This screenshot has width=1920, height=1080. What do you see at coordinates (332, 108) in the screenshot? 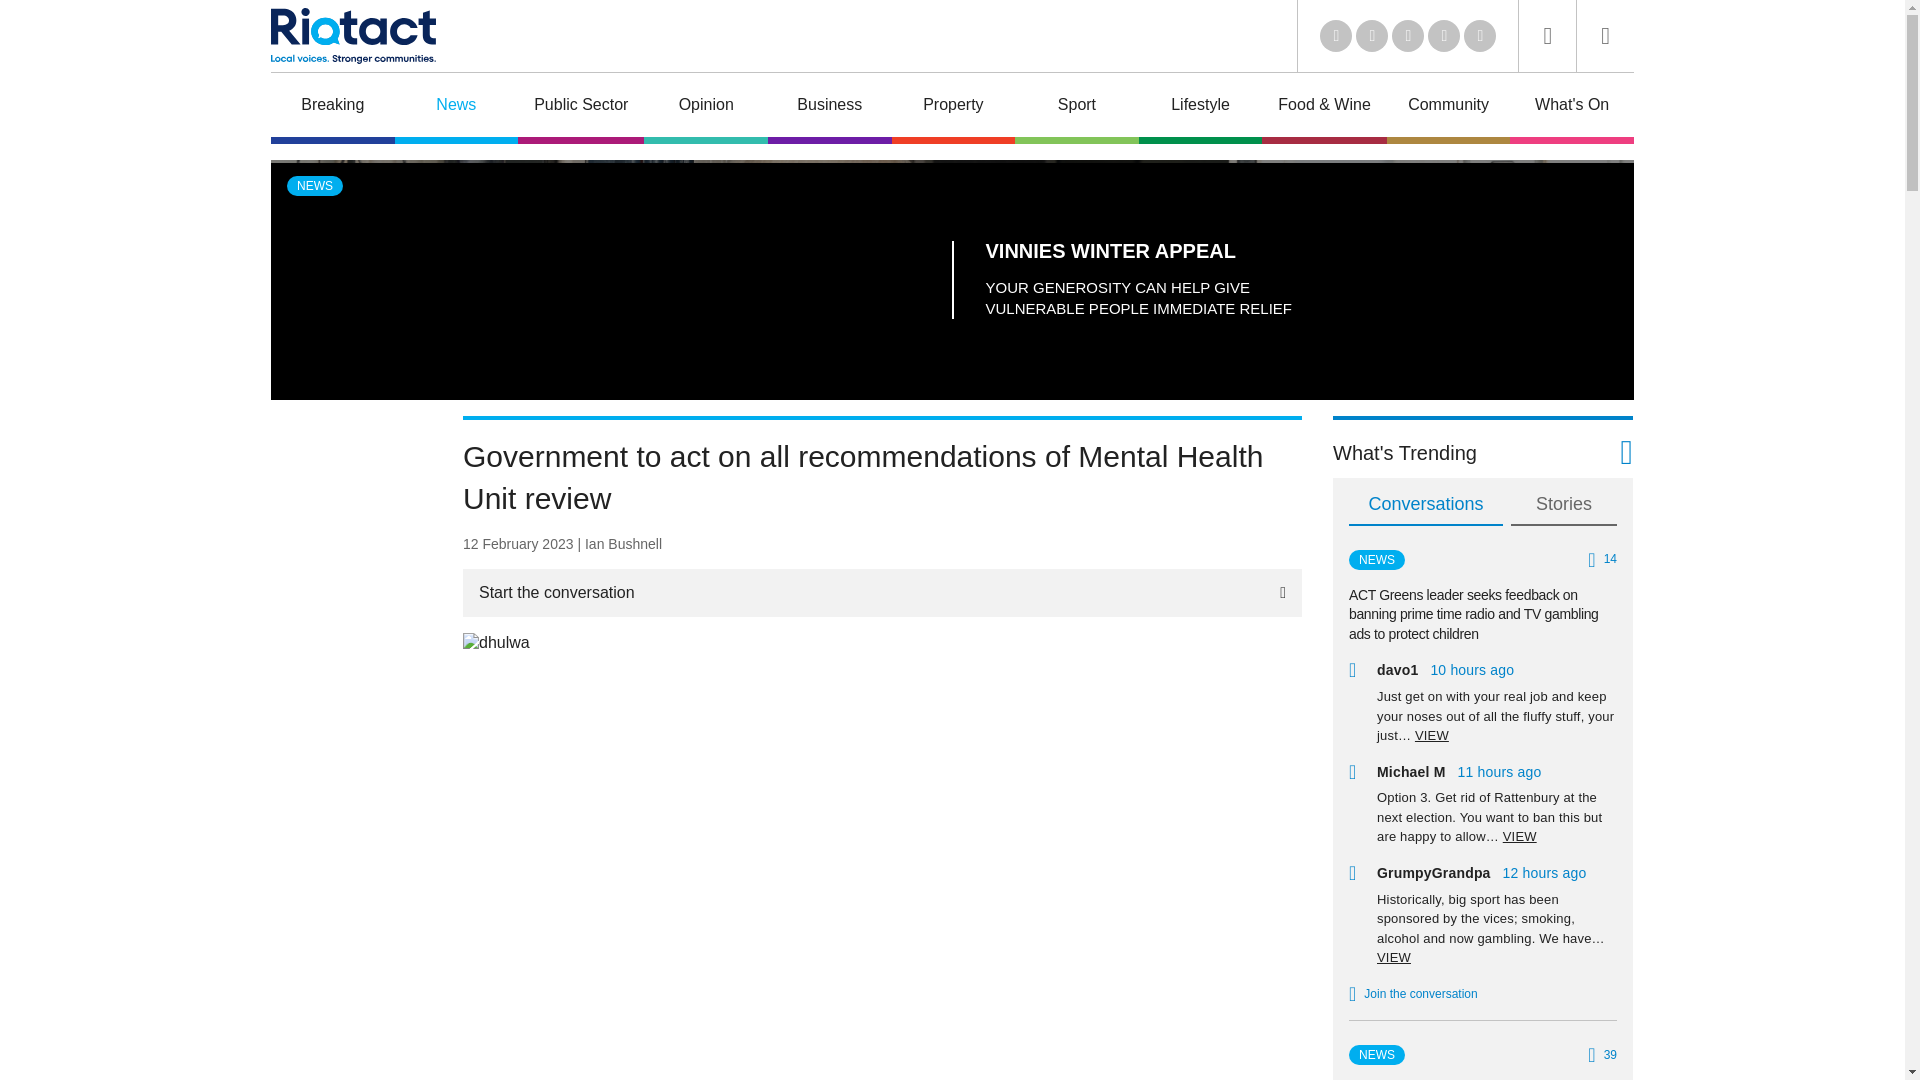
I see `Breaking` at bounding box center [332, 108].